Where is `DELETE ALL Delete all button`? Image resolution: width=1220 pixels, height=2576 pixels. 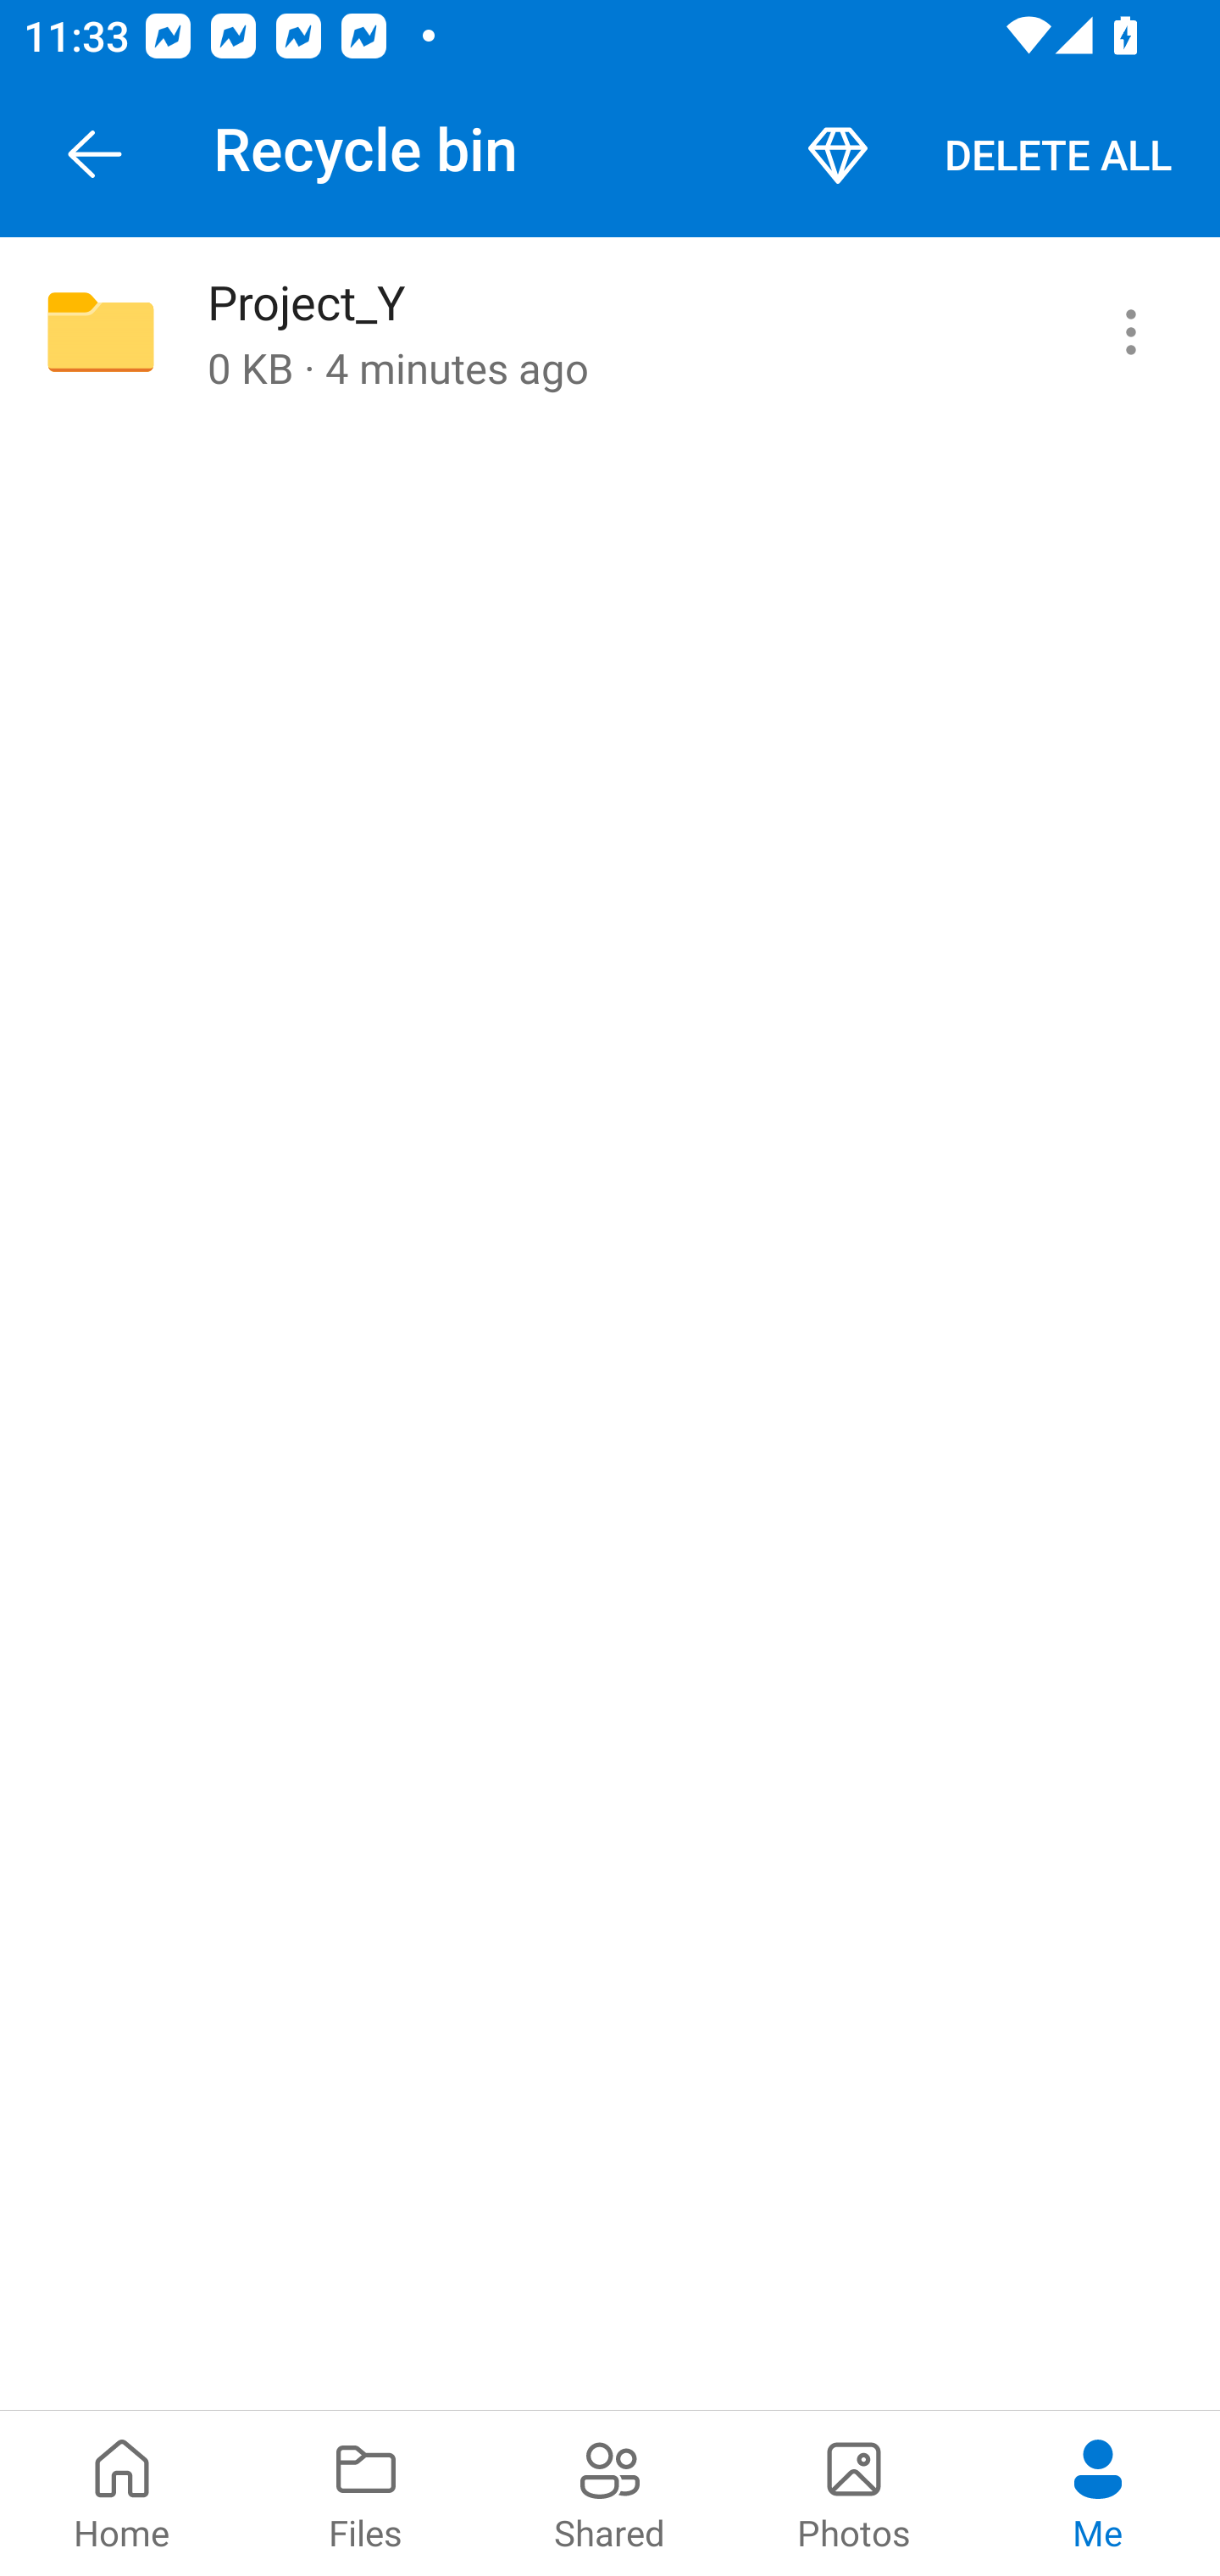 DELETE ALL Delete all button is located at coordinates (1057, 154).